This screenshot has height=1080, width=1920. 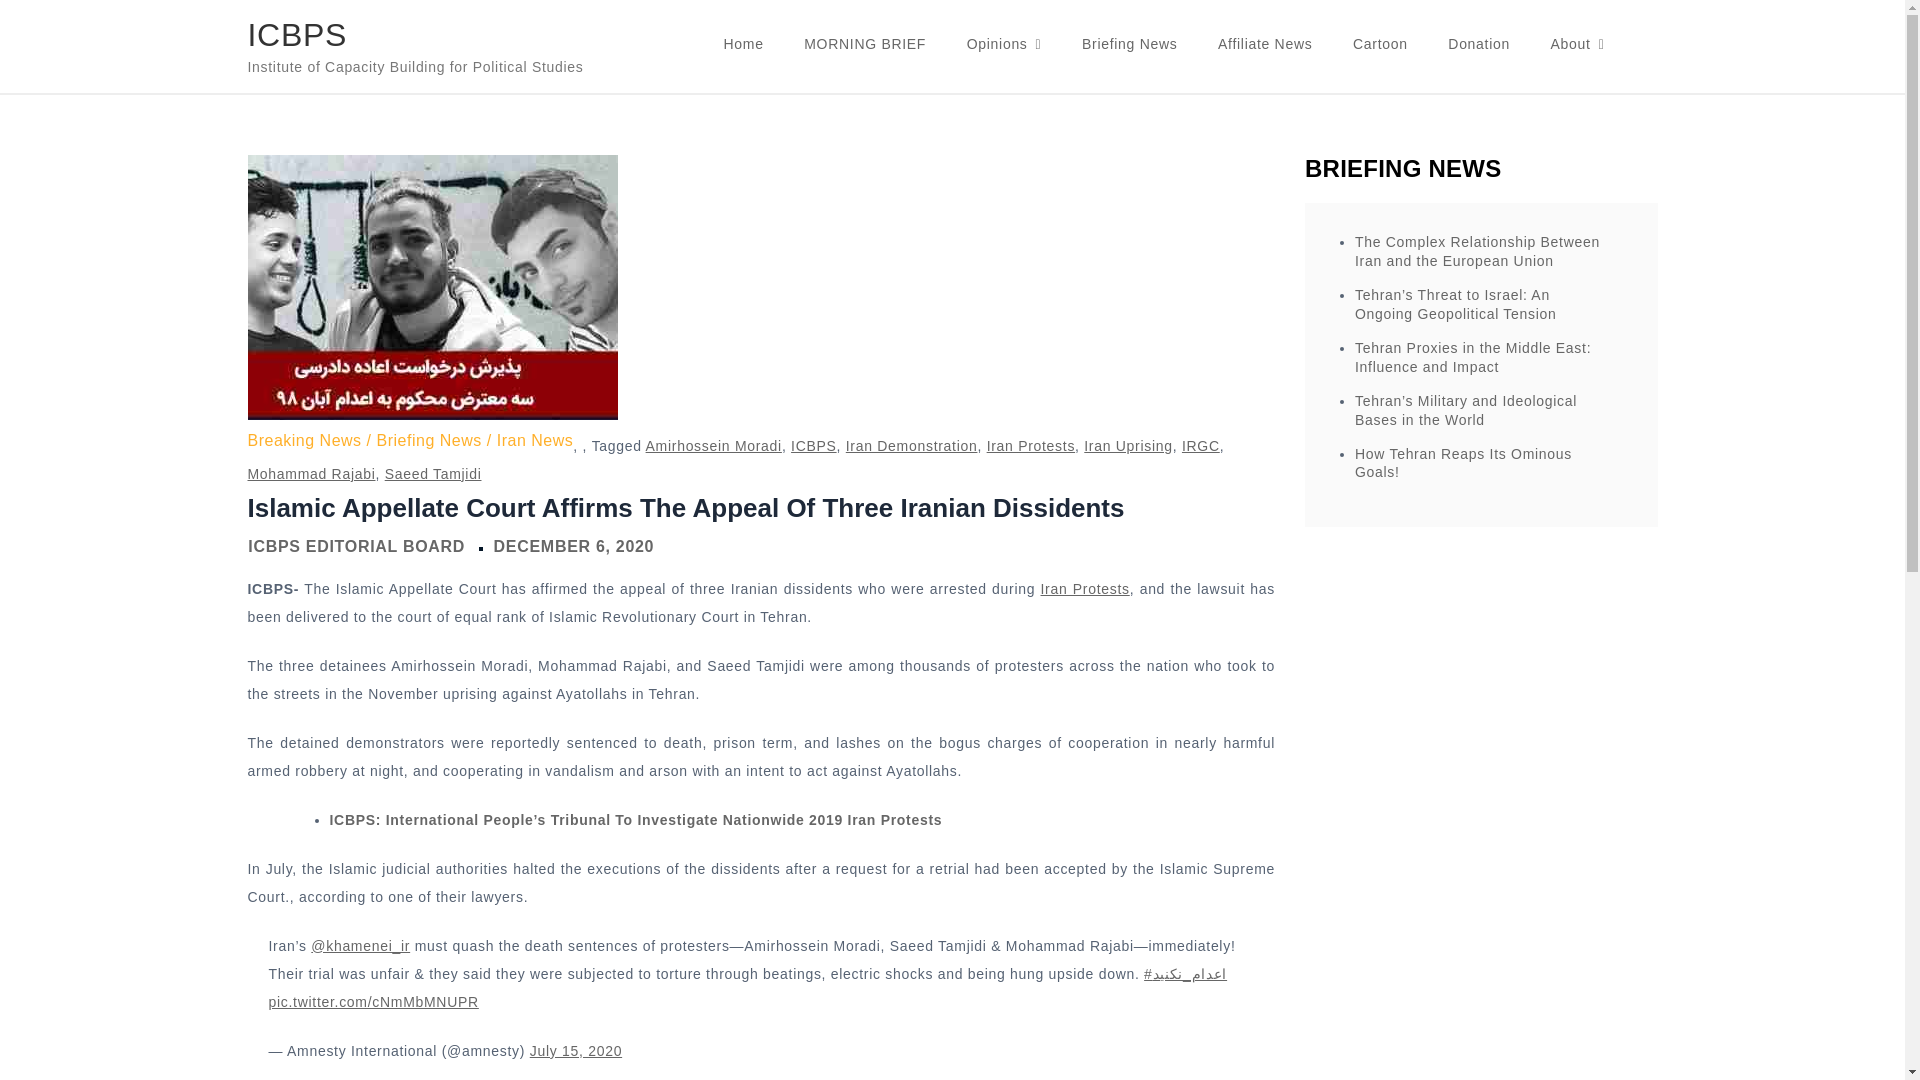 I want to click on ICBPS, so click(x=814, y=446).